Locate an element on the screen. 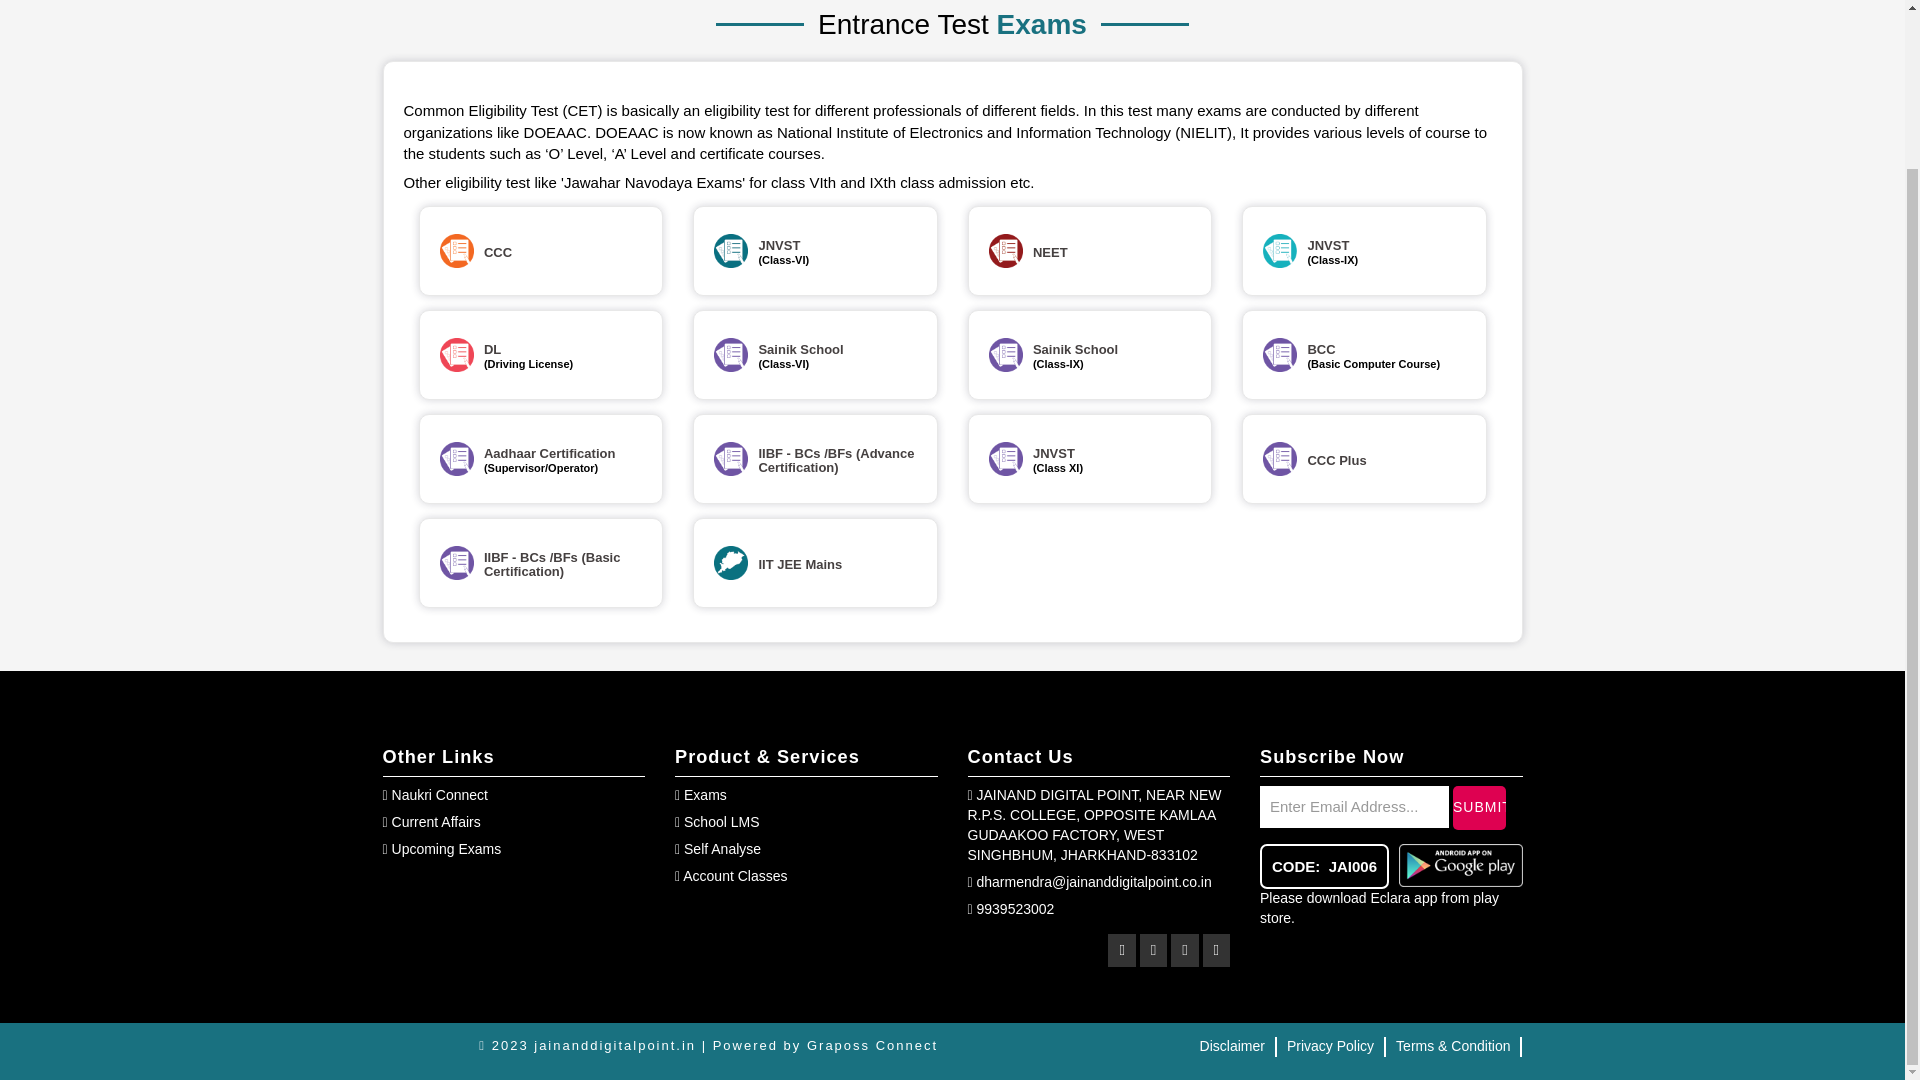  Entrance Test is located at coordinates (731, 458).